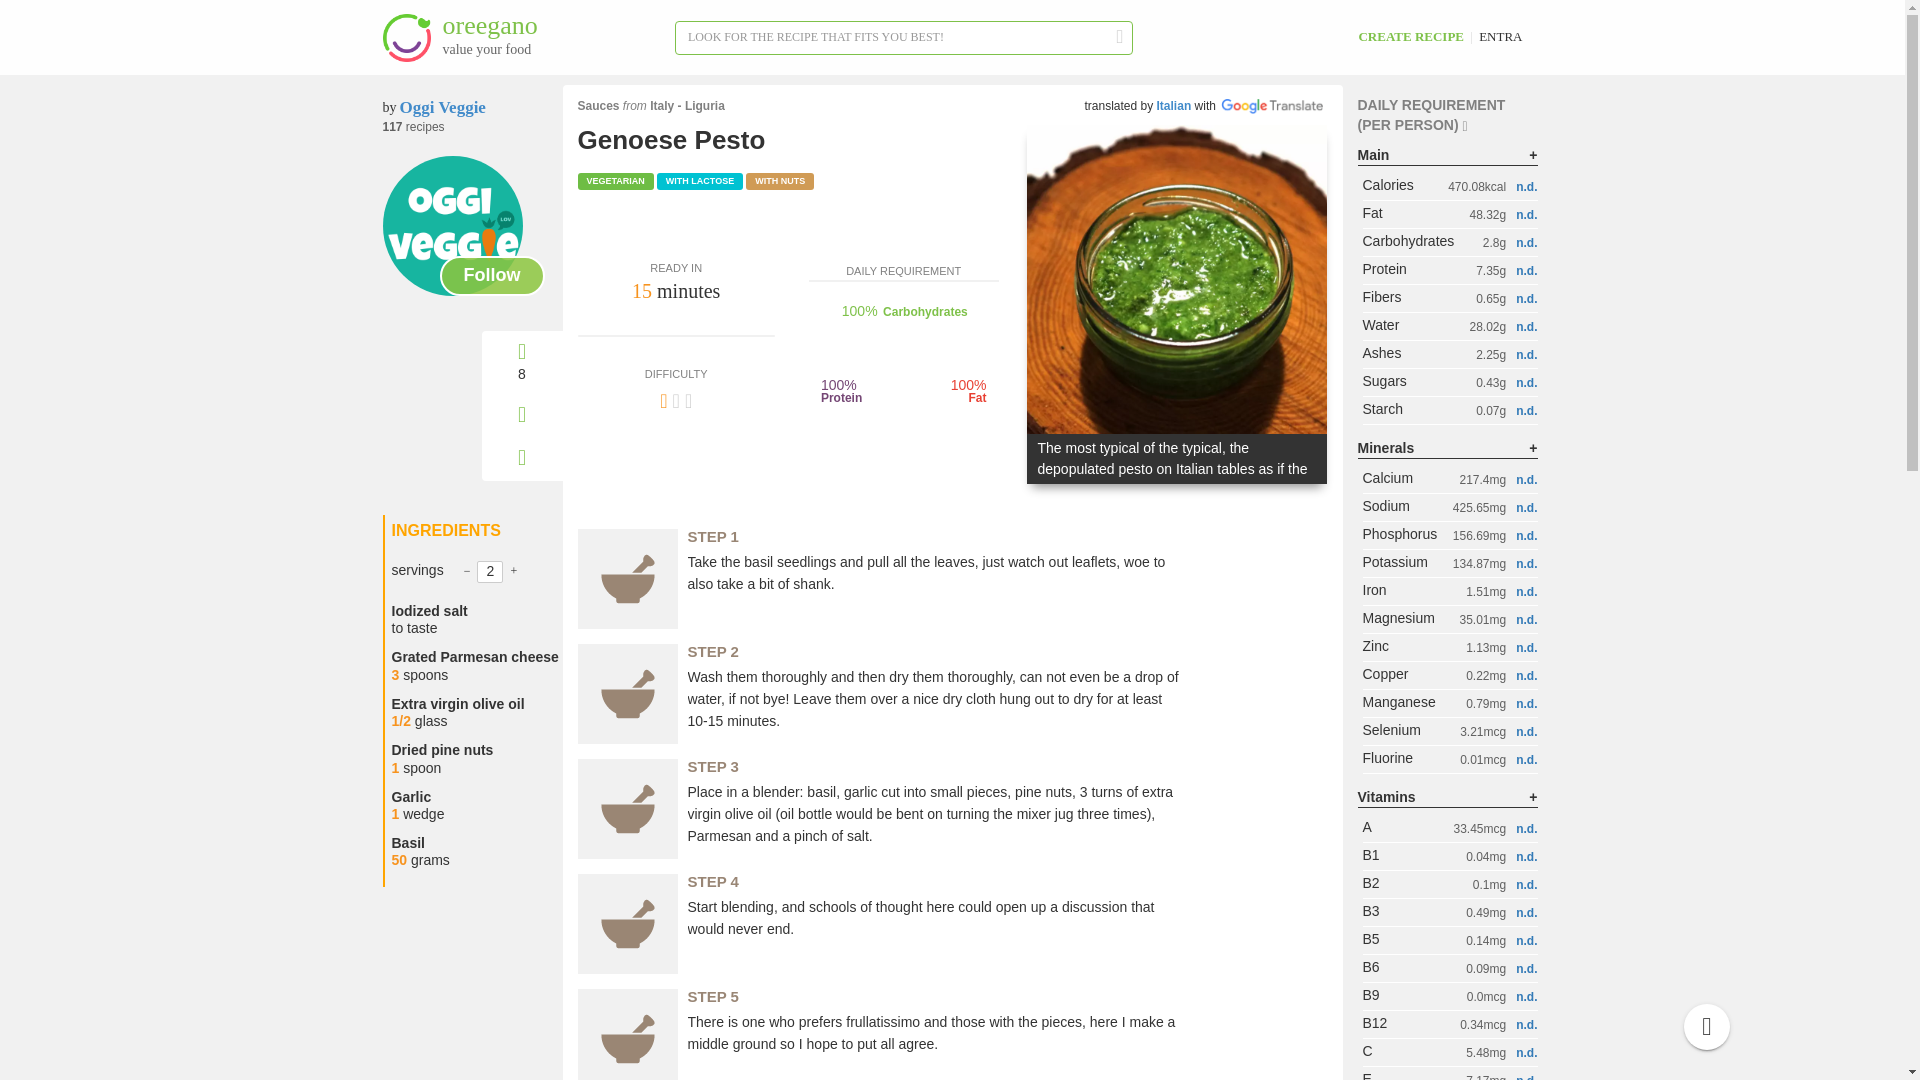 The width and height of the screenshot is (1920, 1080). I want to click on Genoese Pesto step 2, so click(627, 694).